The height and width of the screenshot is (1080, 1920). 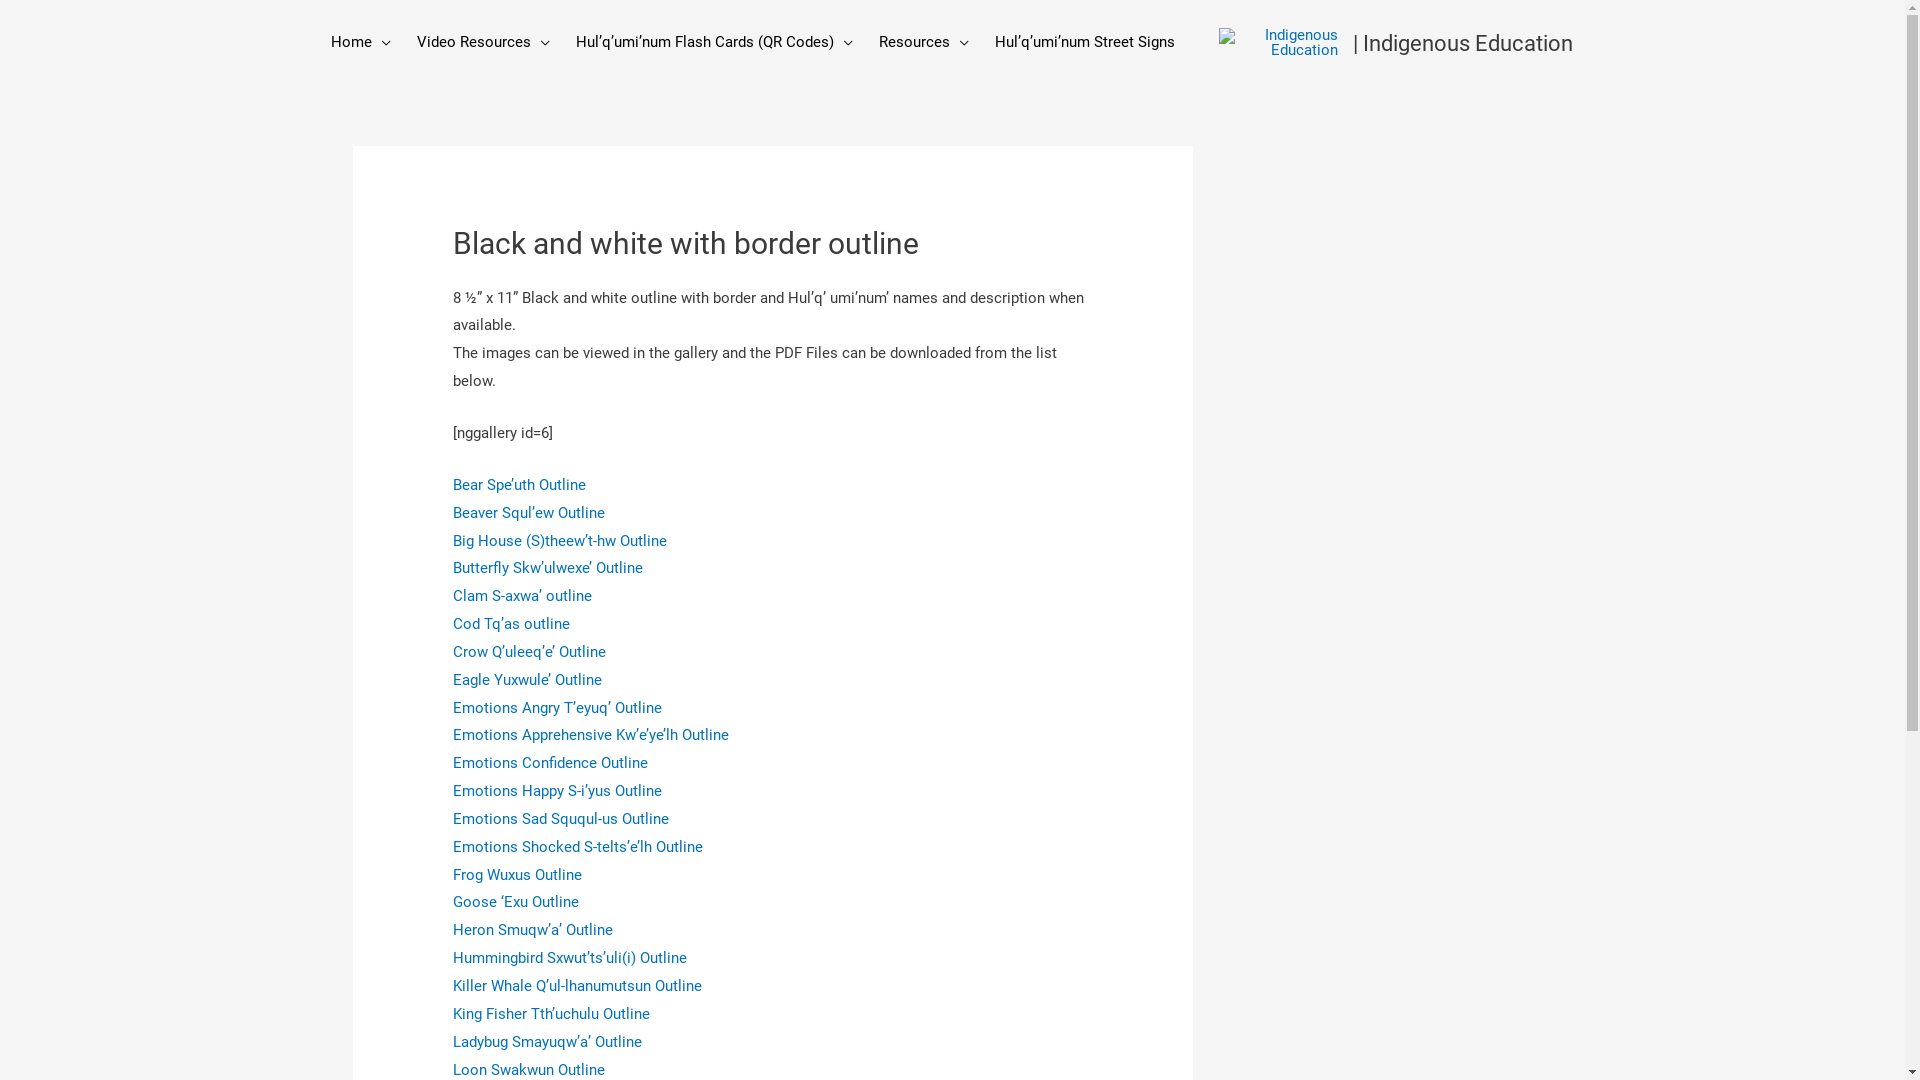 What do you see at coordinates (518, 875) in the screenshot?
I see `Frog Wuxus Outline` at bounding box center [518, 875].